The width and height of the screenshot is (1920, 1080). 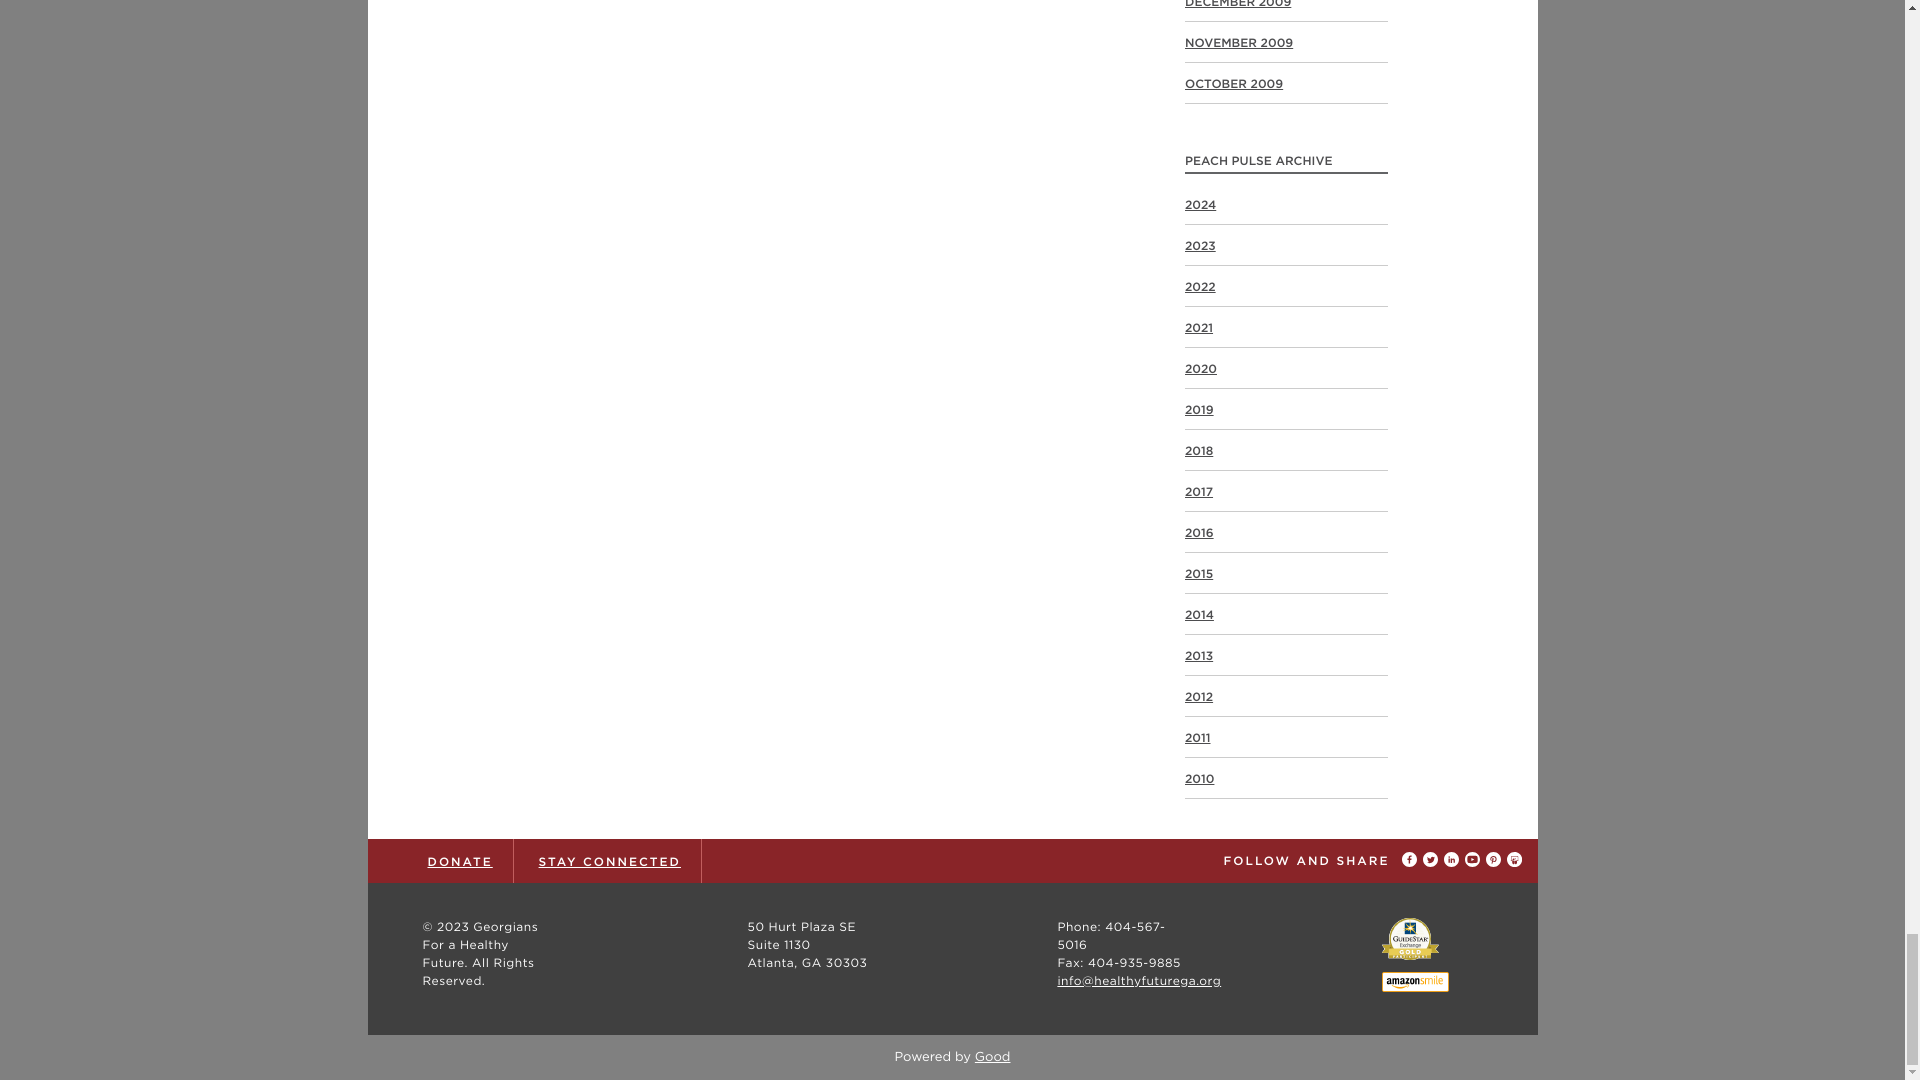 What do you see at coordinates (1432, 860) in the screenshot?
I see `Share on twitter` at bounding box center [1432, 860].